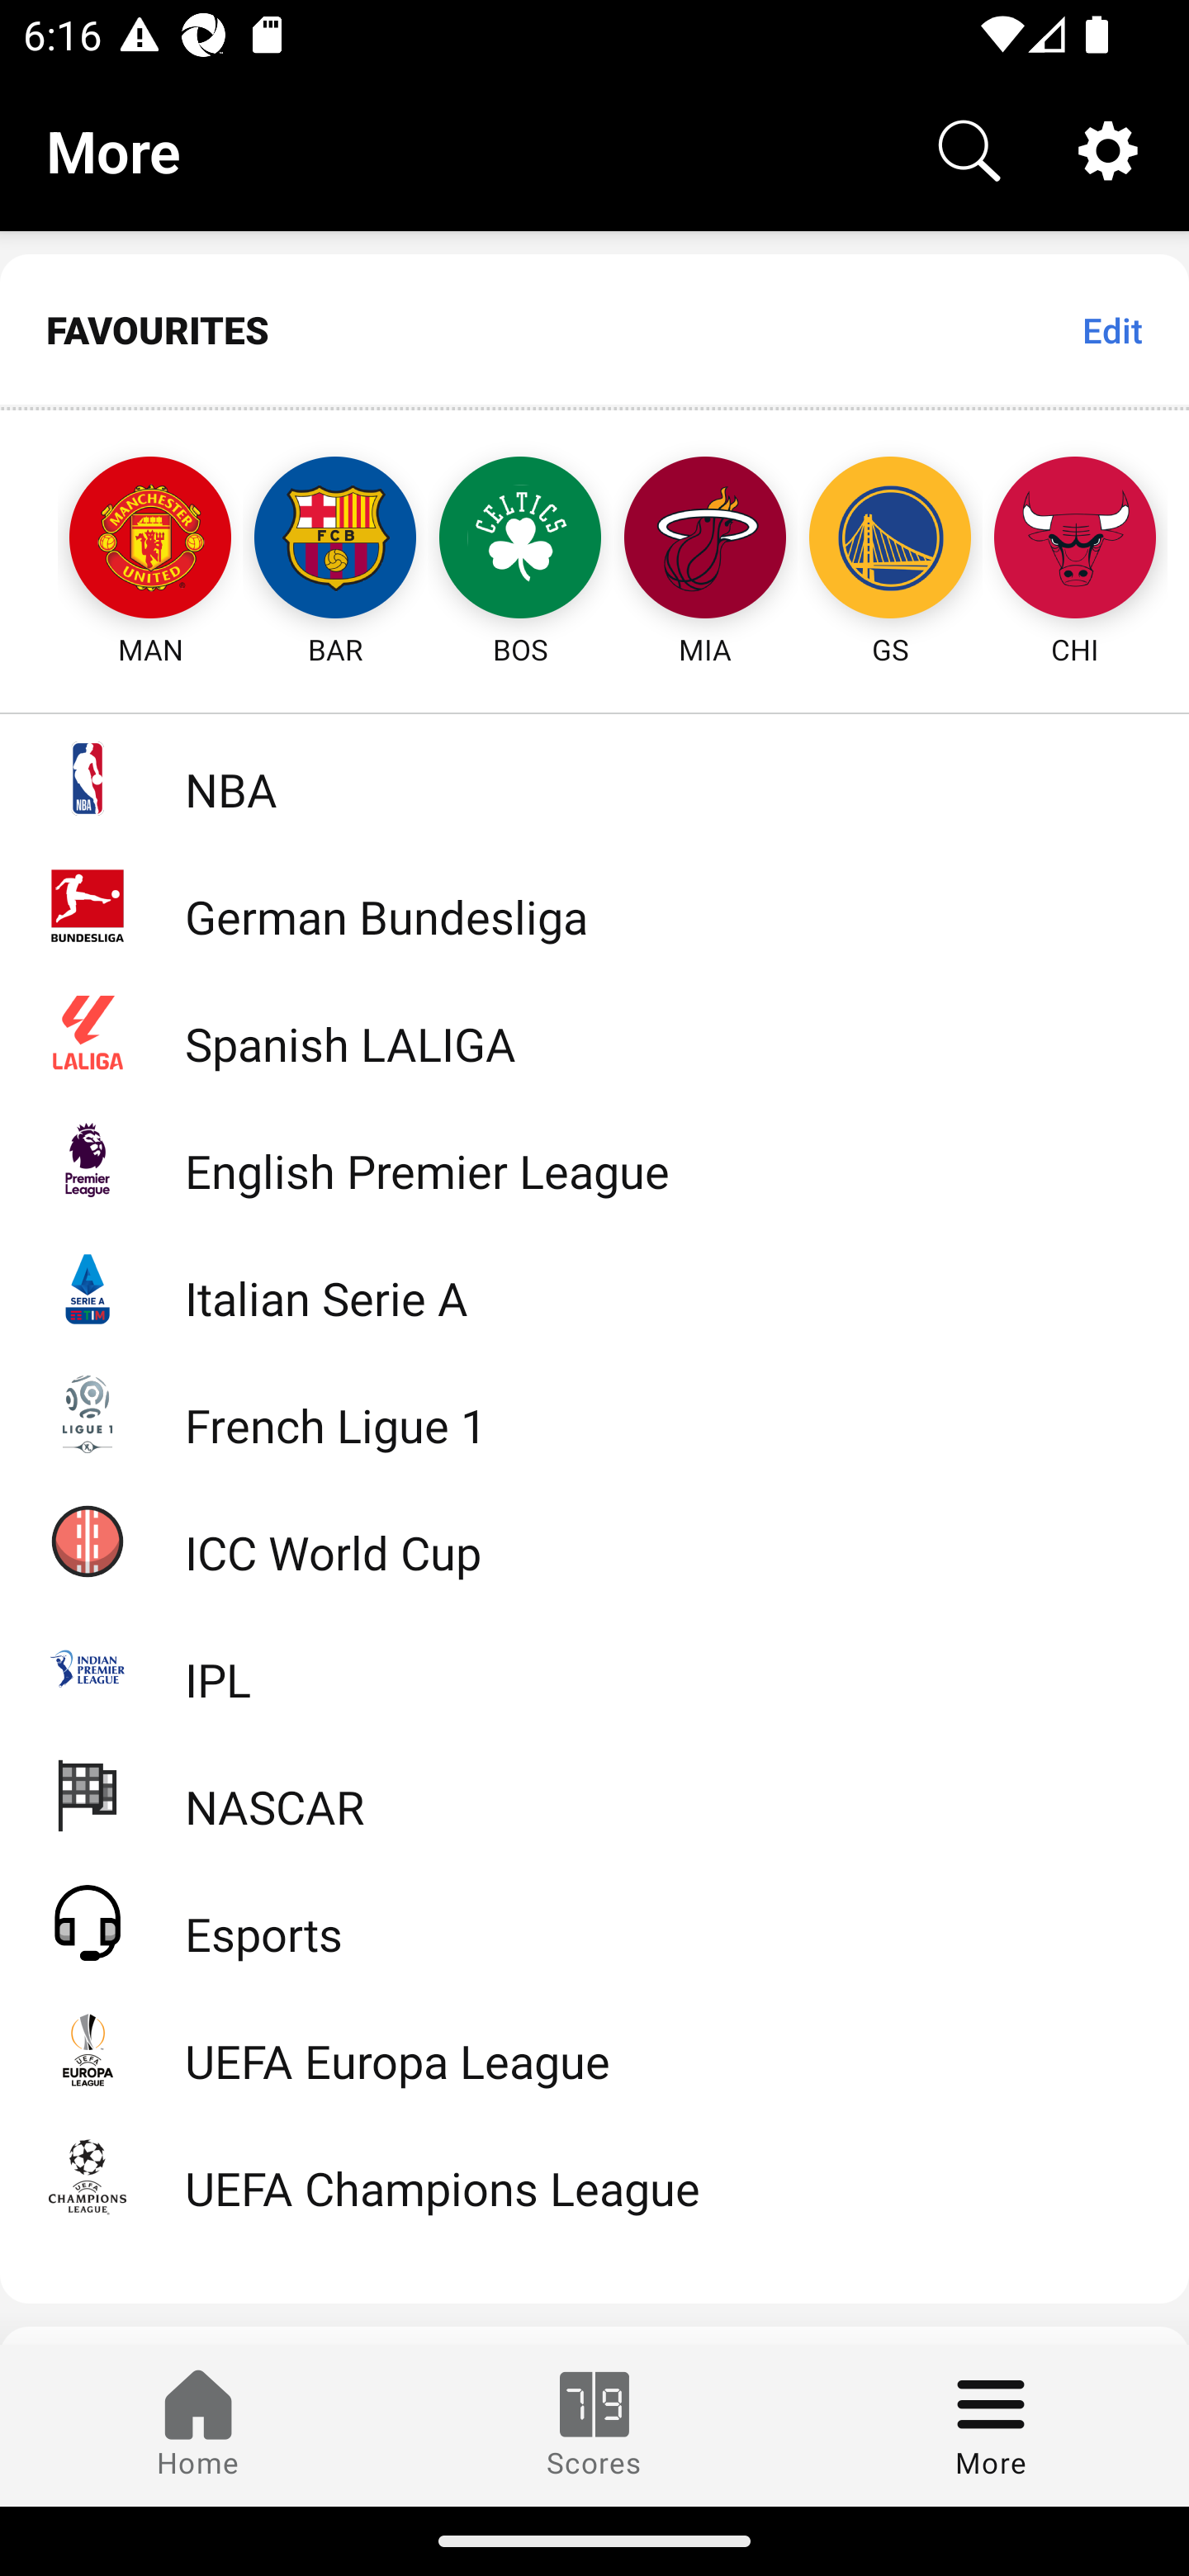 This screenshot has width=1189, height=2576. I want to click on Esports, so click(594, 1921).